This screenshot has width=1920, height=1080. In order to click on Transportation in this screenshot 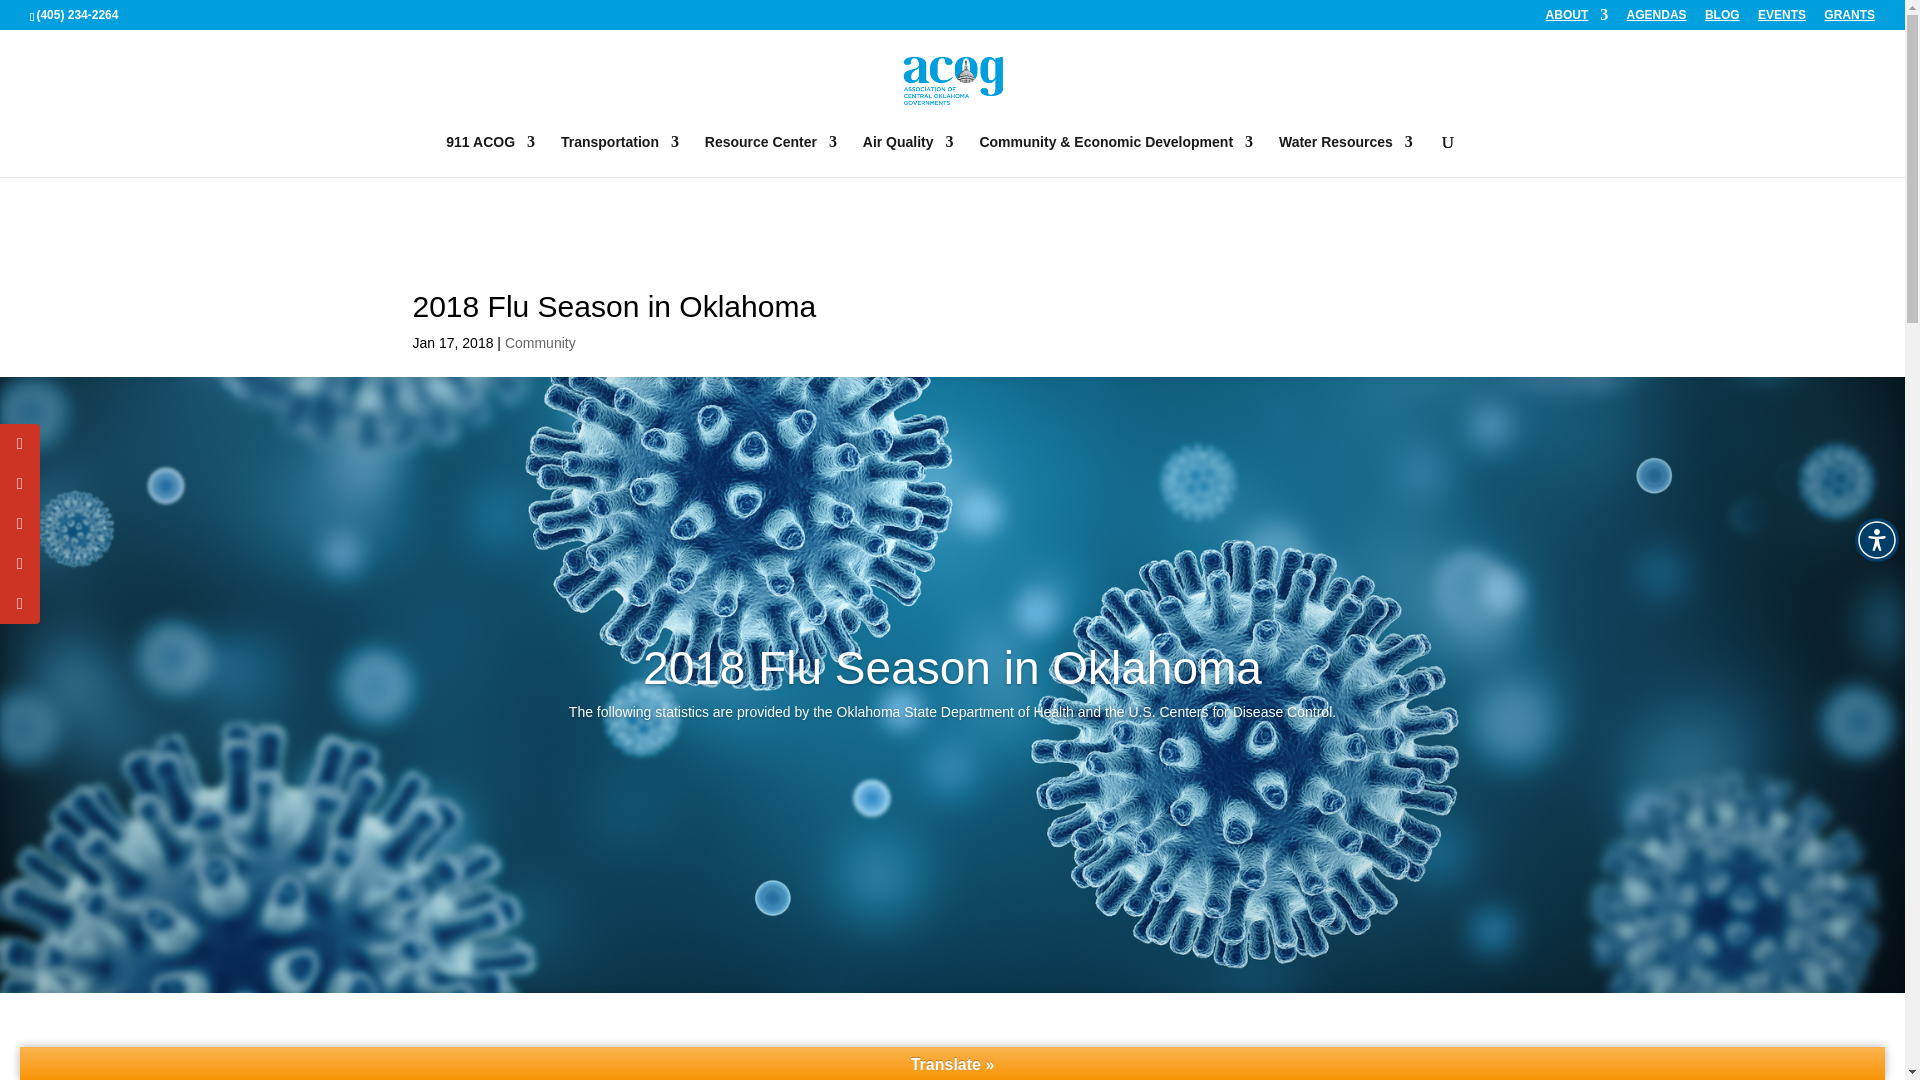, I will do `click(620, 156)`.